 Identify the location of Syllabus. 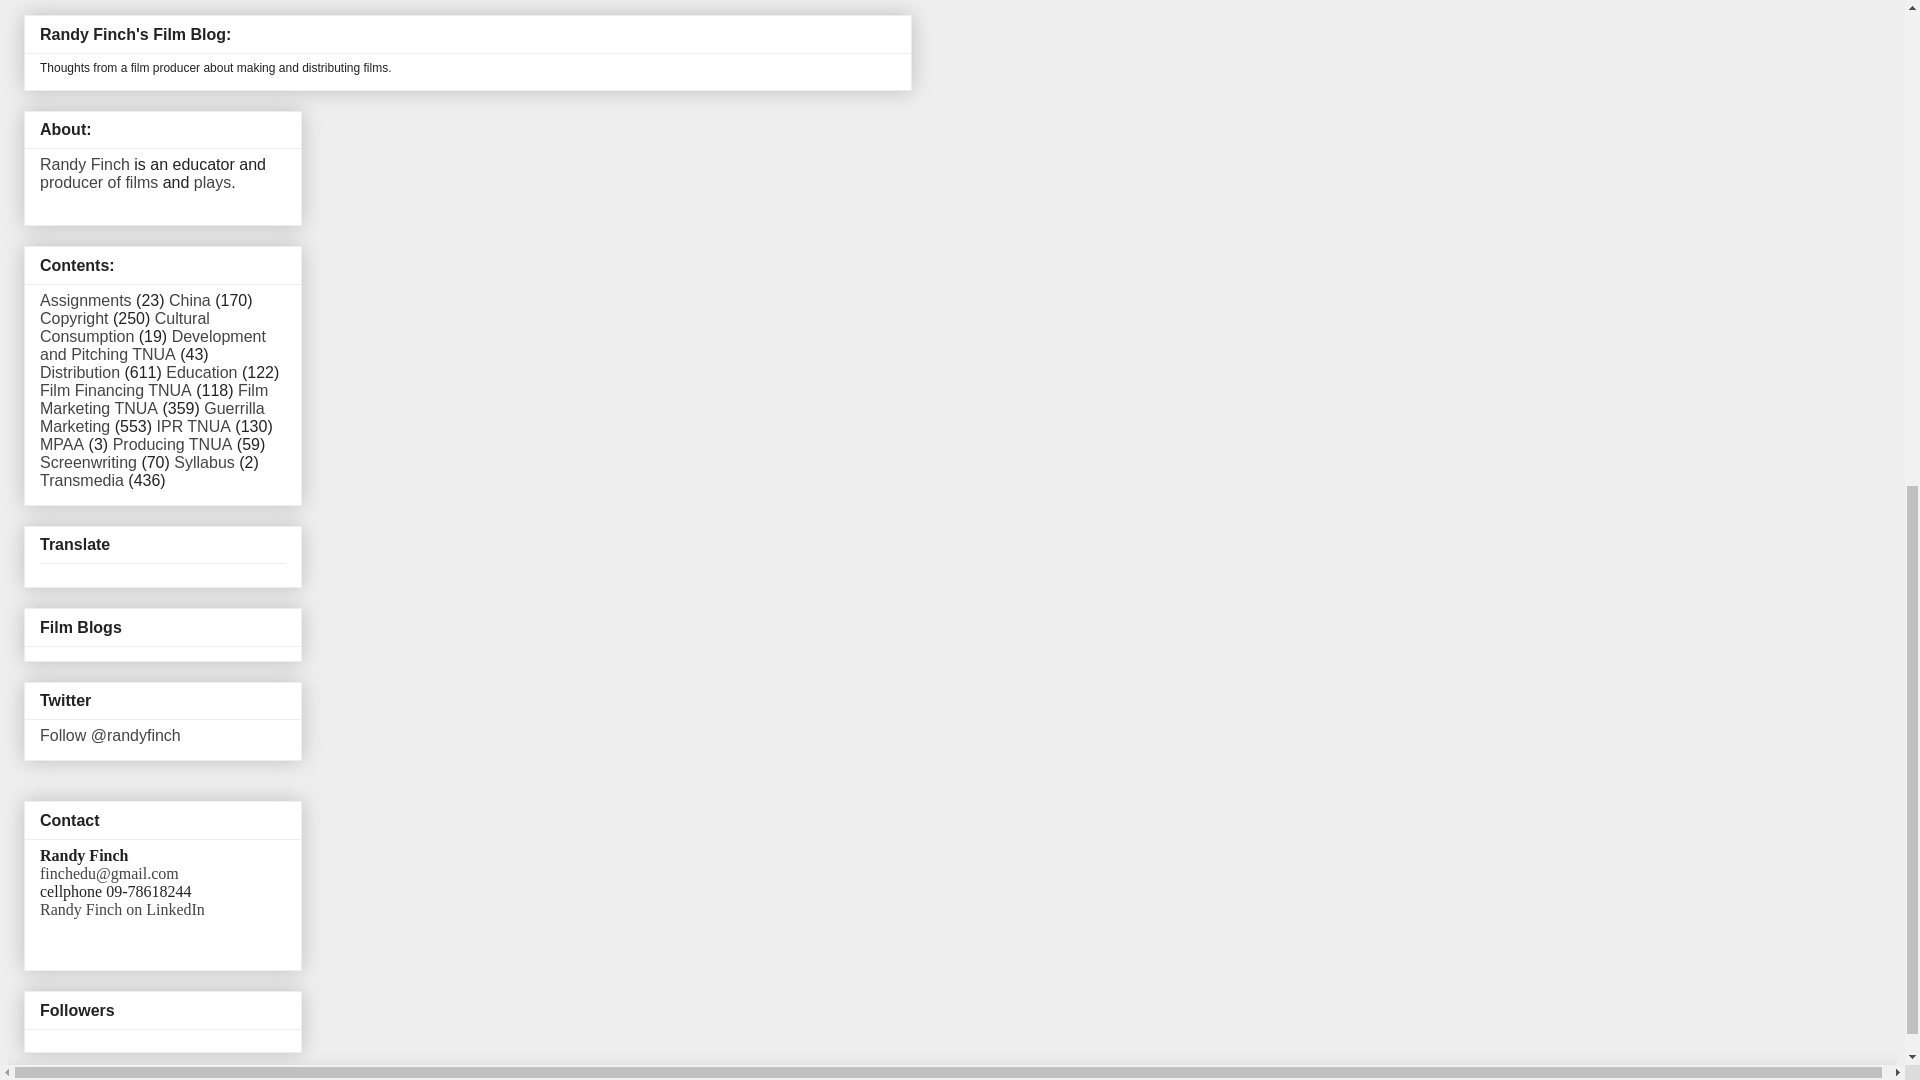
(204, 462).